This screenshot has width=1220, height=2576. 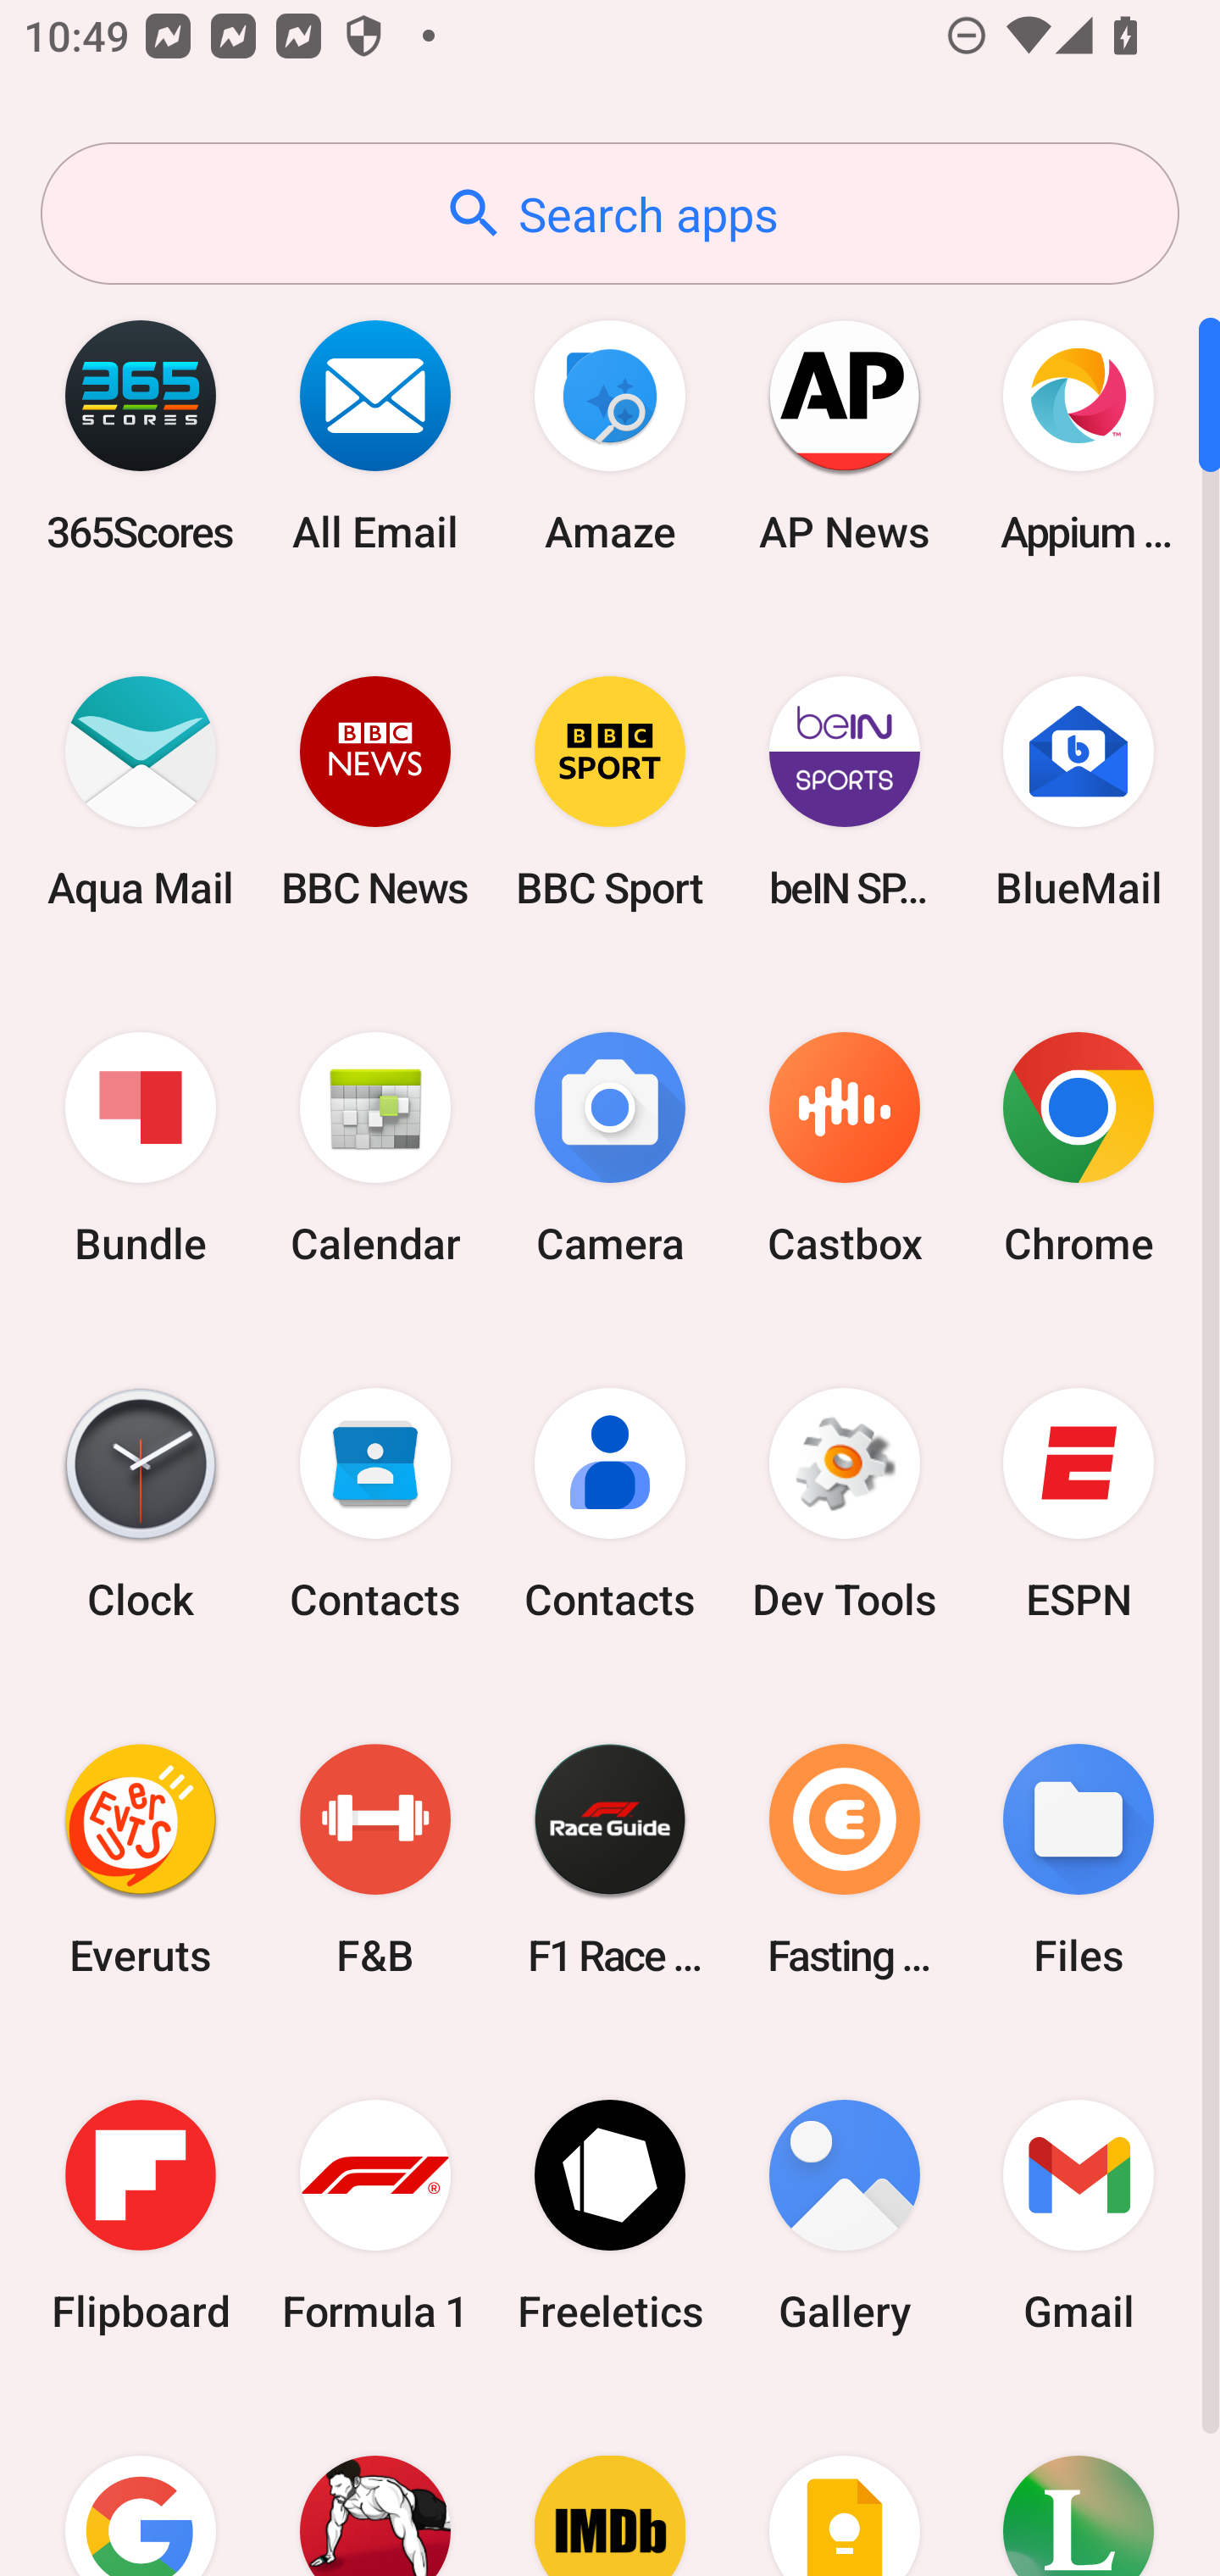 I want to click on Files, so click(x=1079, y=1859).